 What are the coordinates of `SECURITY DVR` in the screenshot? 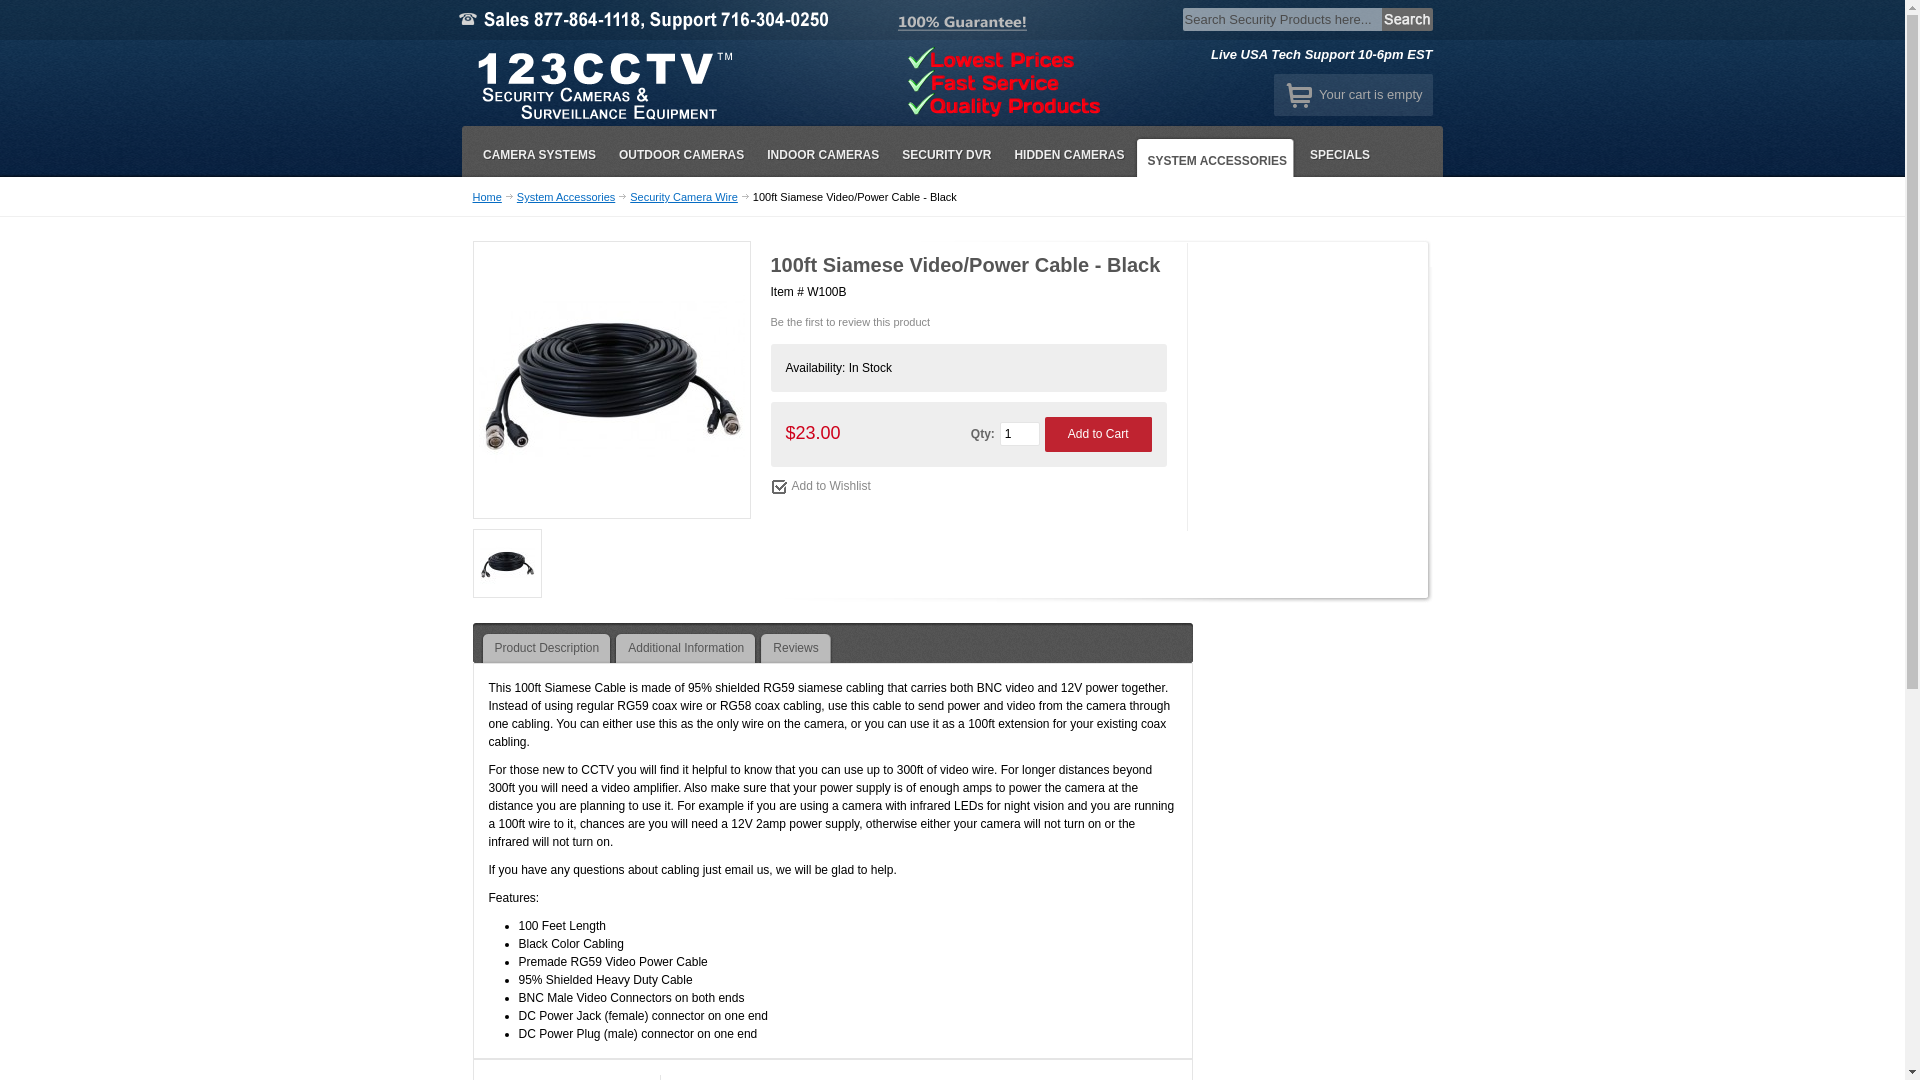 It's located at (945, 156).